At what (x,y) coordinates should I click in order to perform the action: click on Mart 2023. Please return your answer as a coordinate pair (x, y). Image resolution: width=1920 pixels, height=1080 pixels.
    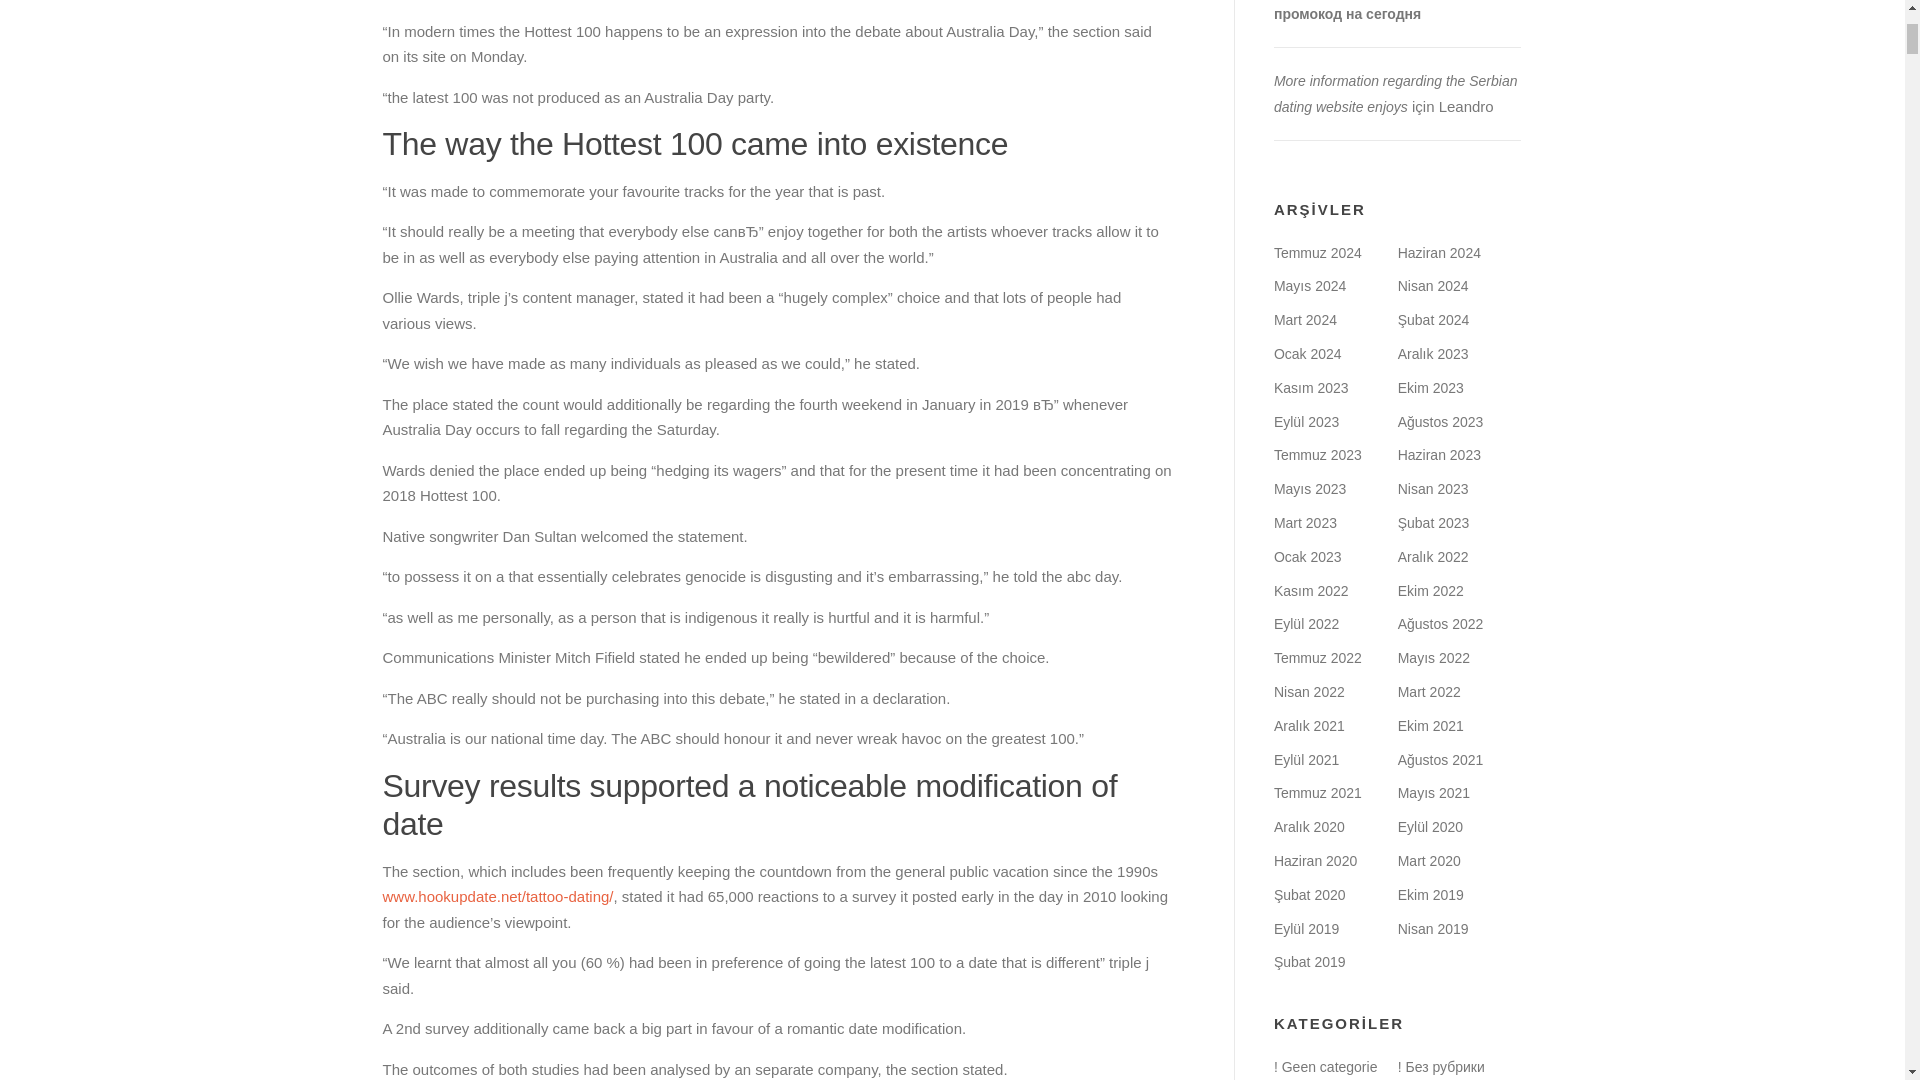
    Looking at the image, I should click on (1305, 523).